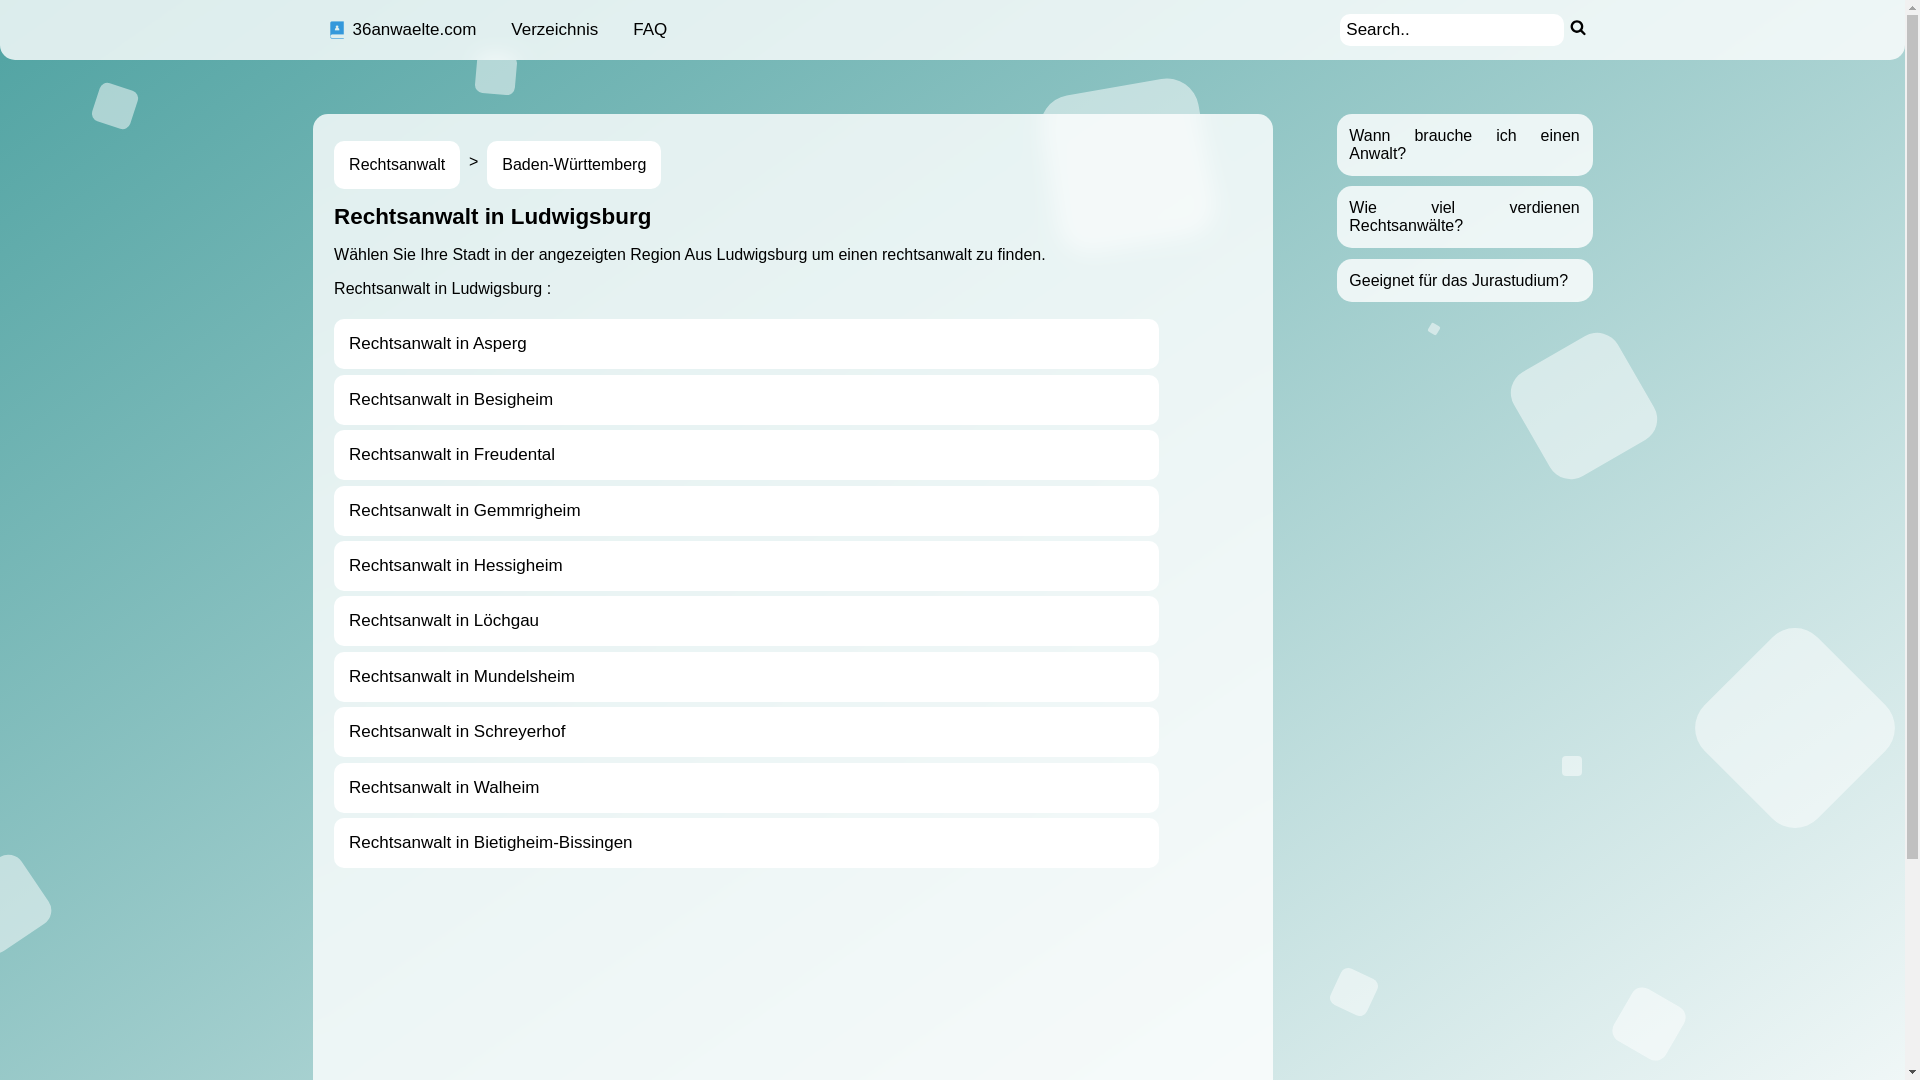  I want to click on Rechtsanwalt in Walheim, so click(746, 787).